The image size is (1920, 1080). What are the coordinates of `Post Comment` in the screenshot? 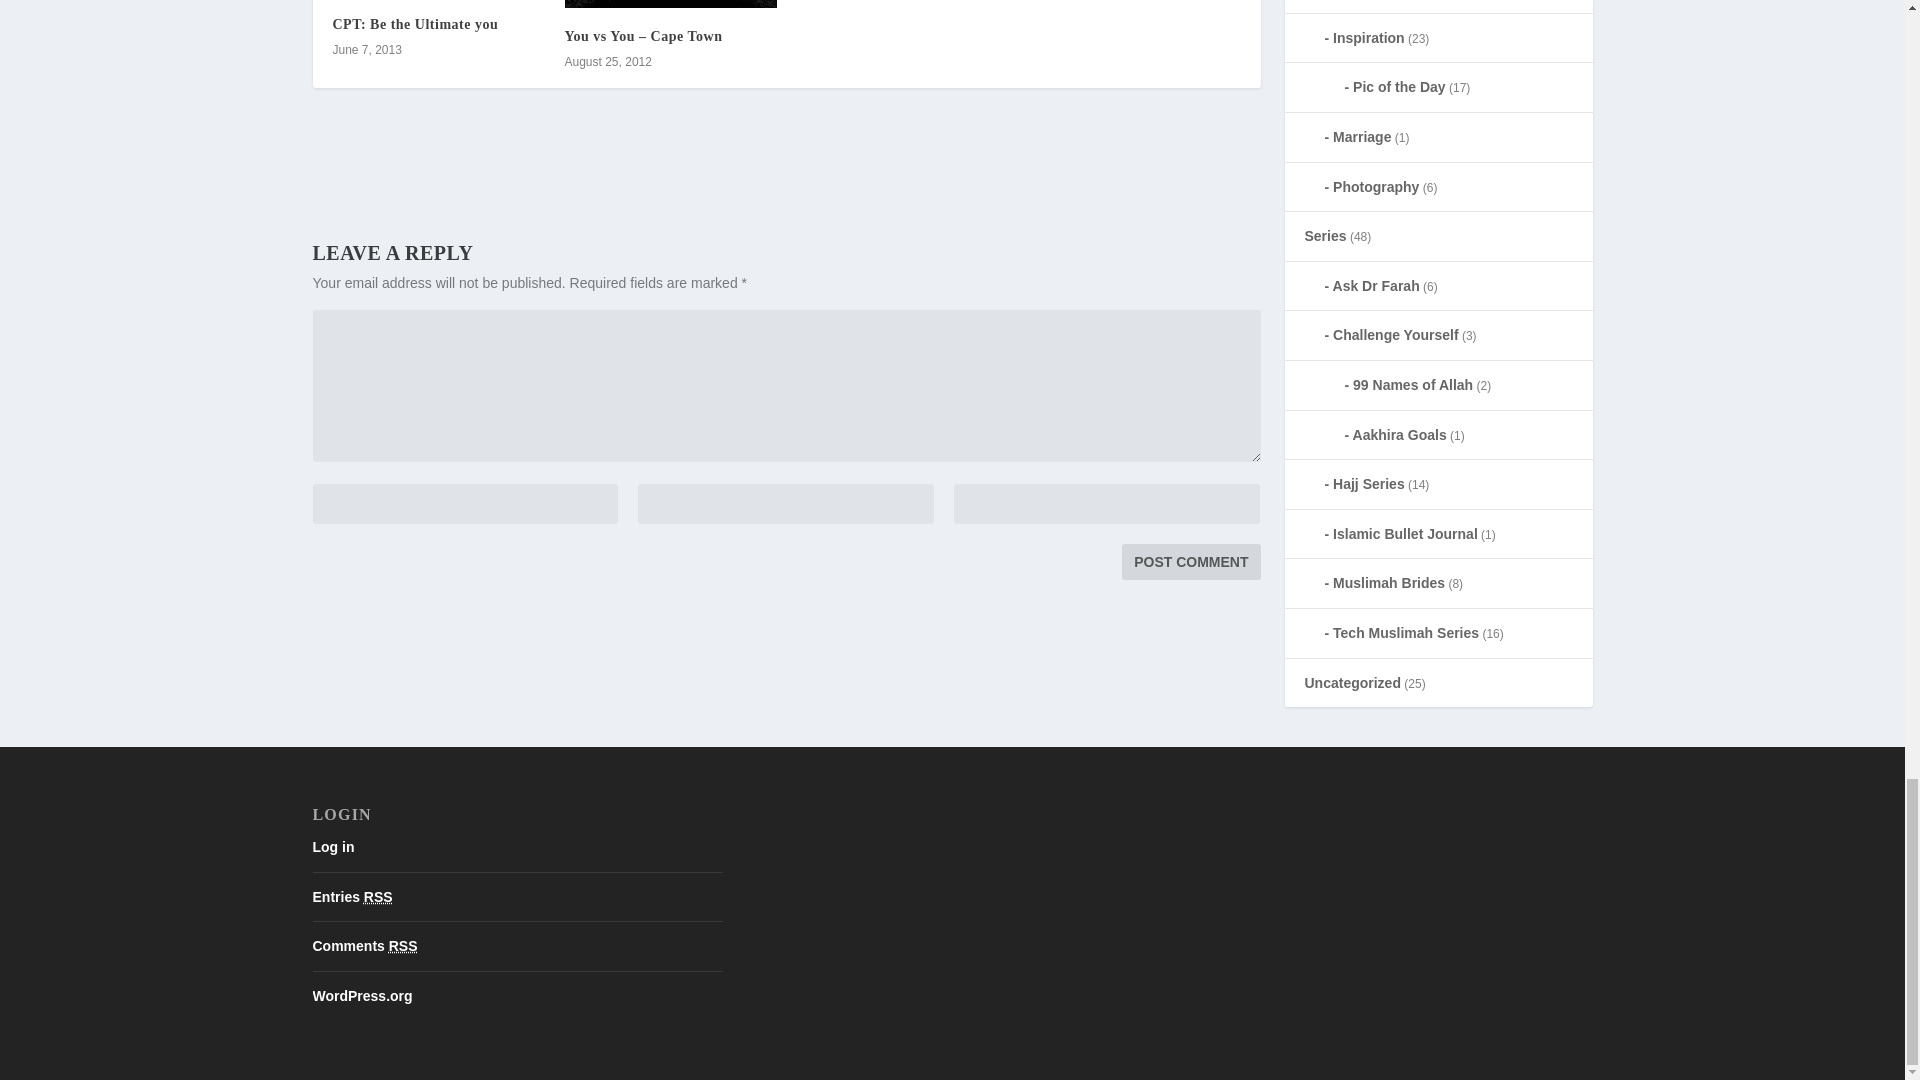 It's located at (1190, 562).